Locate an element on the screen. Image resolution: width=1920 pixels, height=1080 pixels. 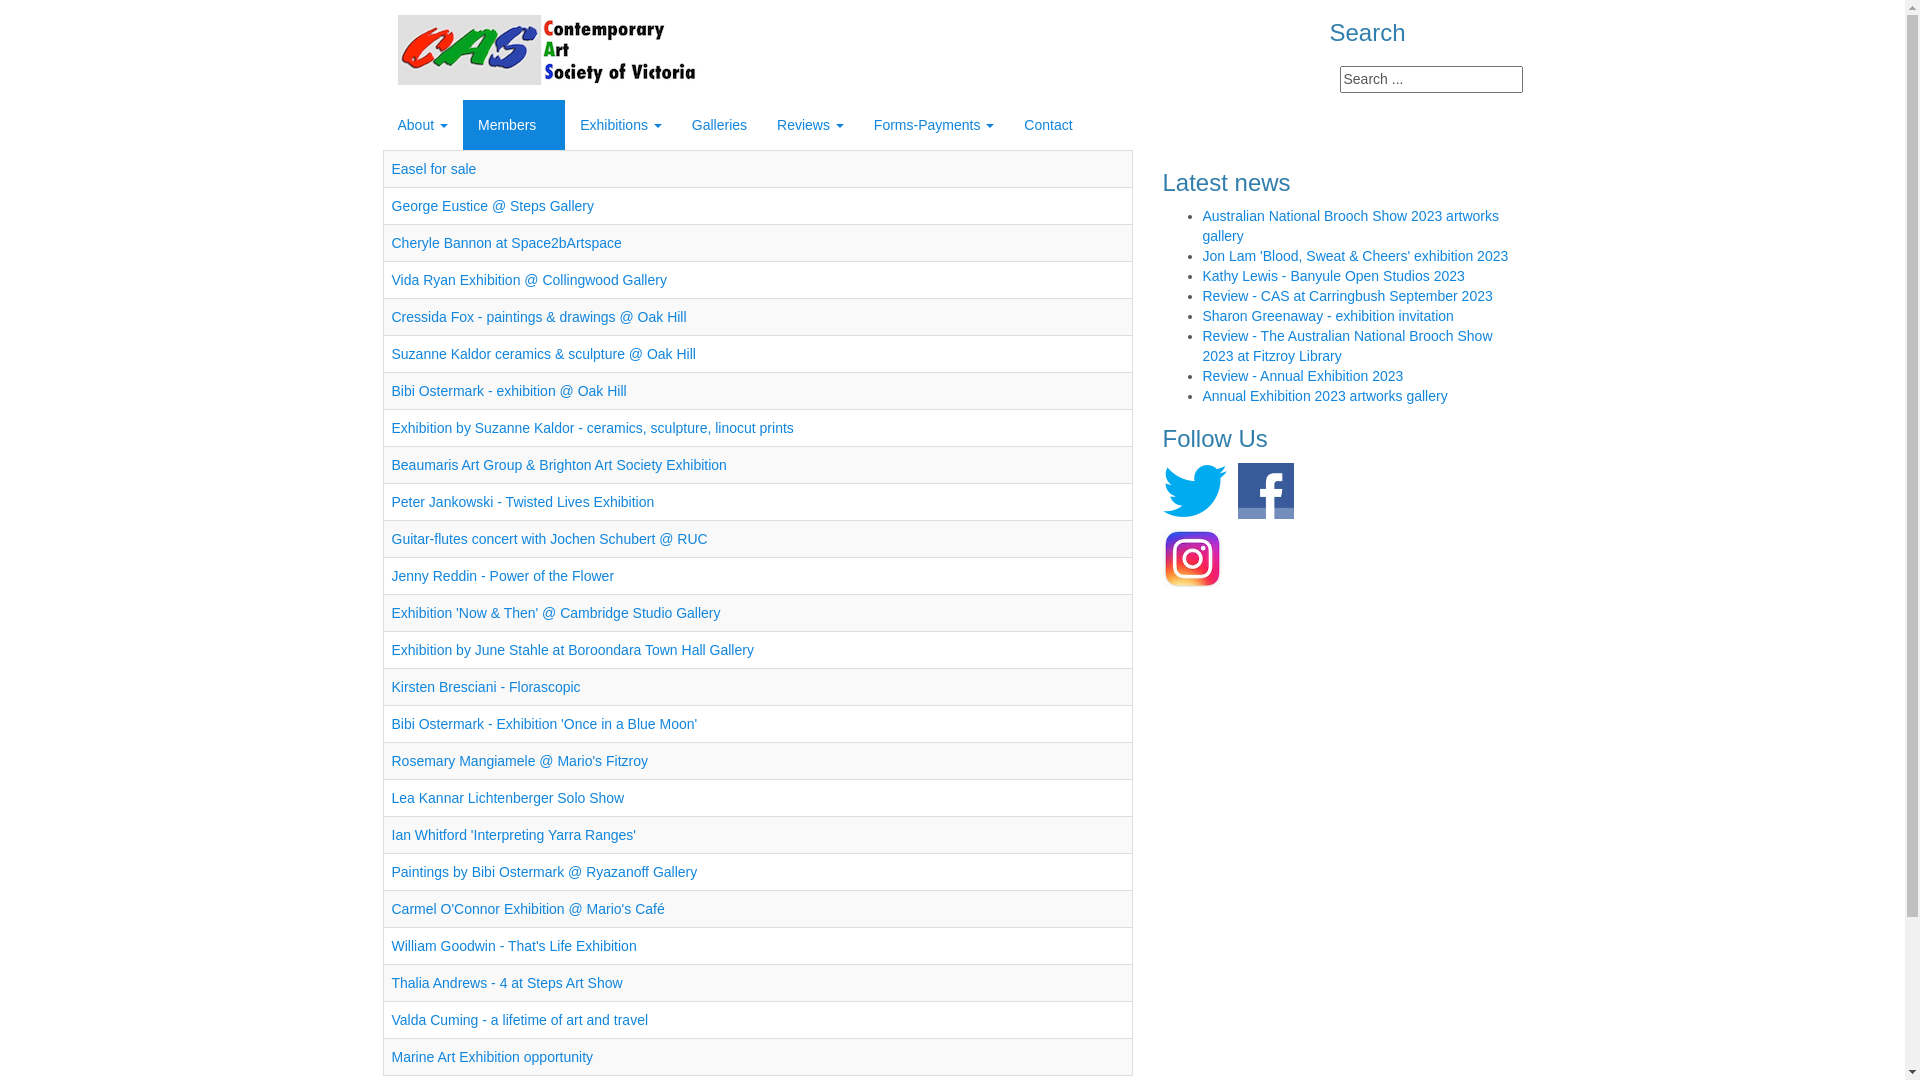
Cheryle Bannon at Space2bArtspace is located at coordinates (507, 243).